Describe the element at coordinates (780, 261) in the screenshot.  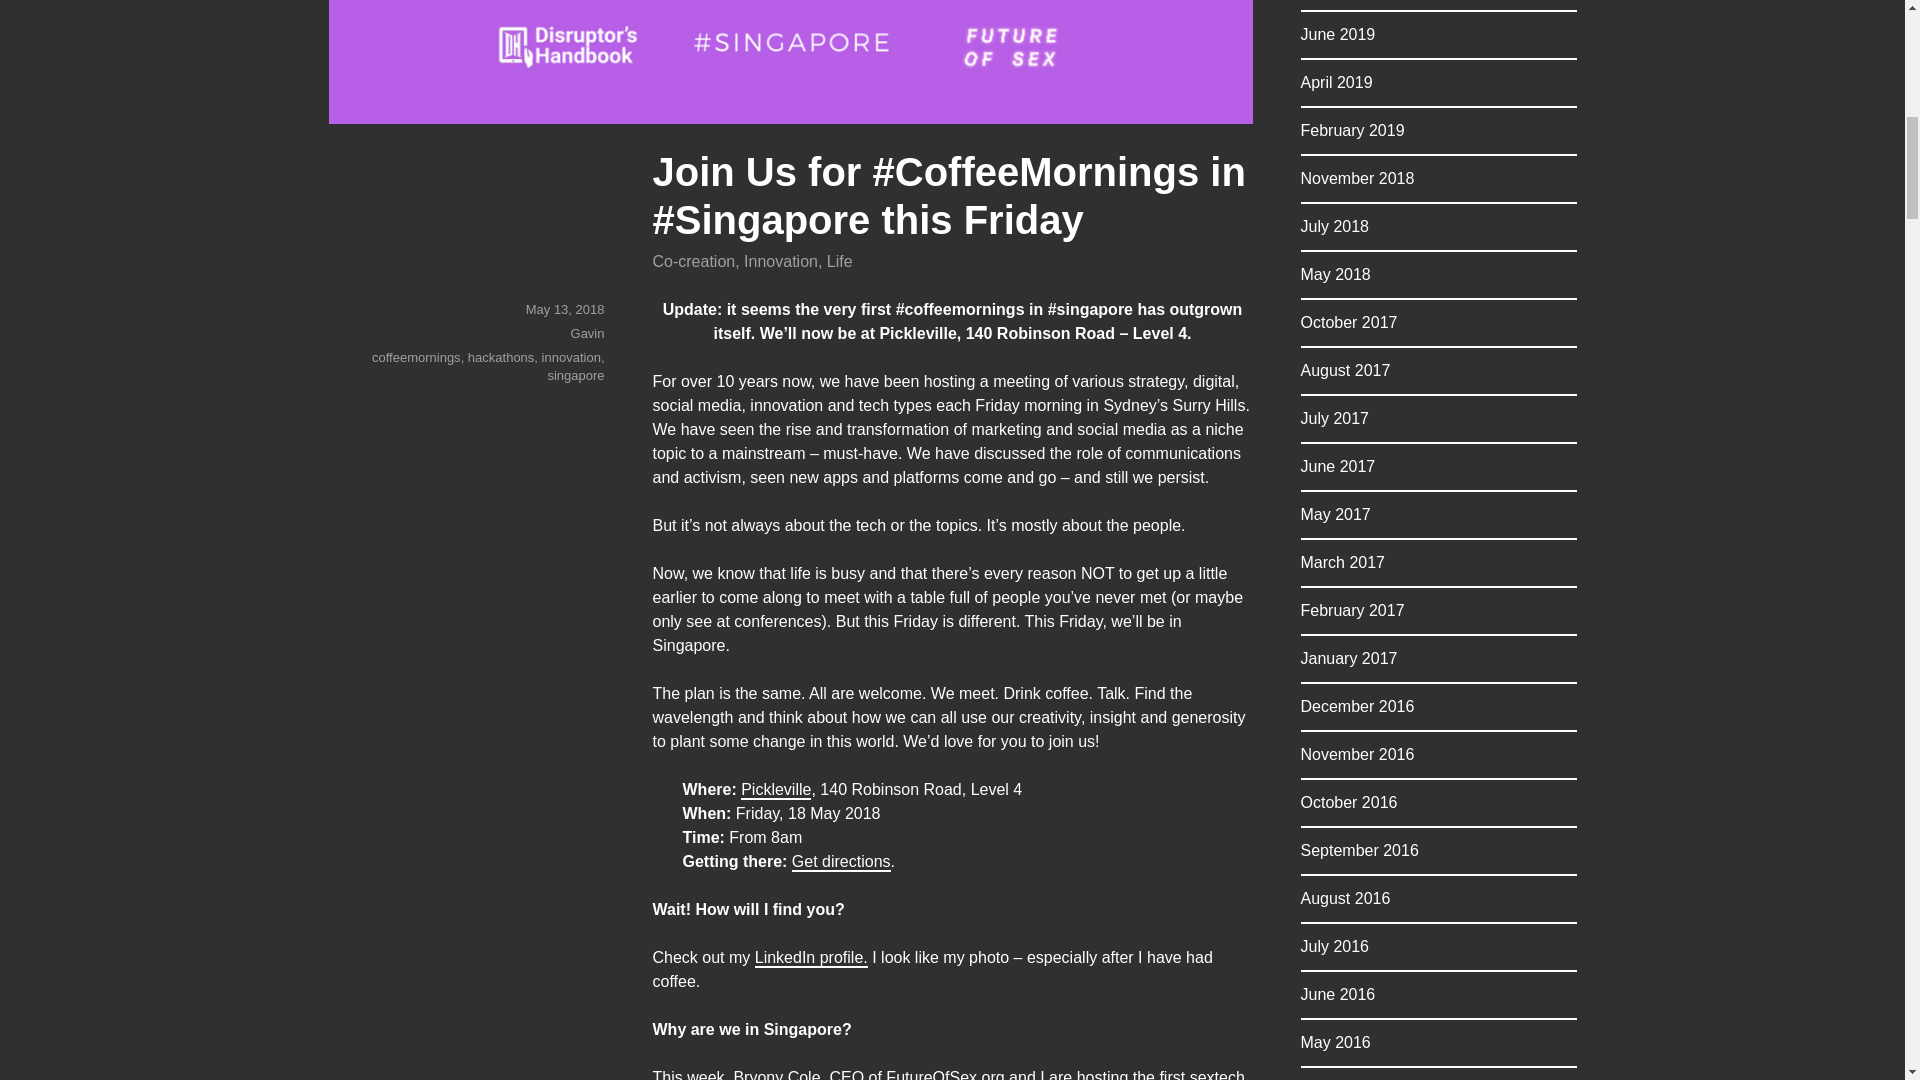
I see `Innovation` at that location.